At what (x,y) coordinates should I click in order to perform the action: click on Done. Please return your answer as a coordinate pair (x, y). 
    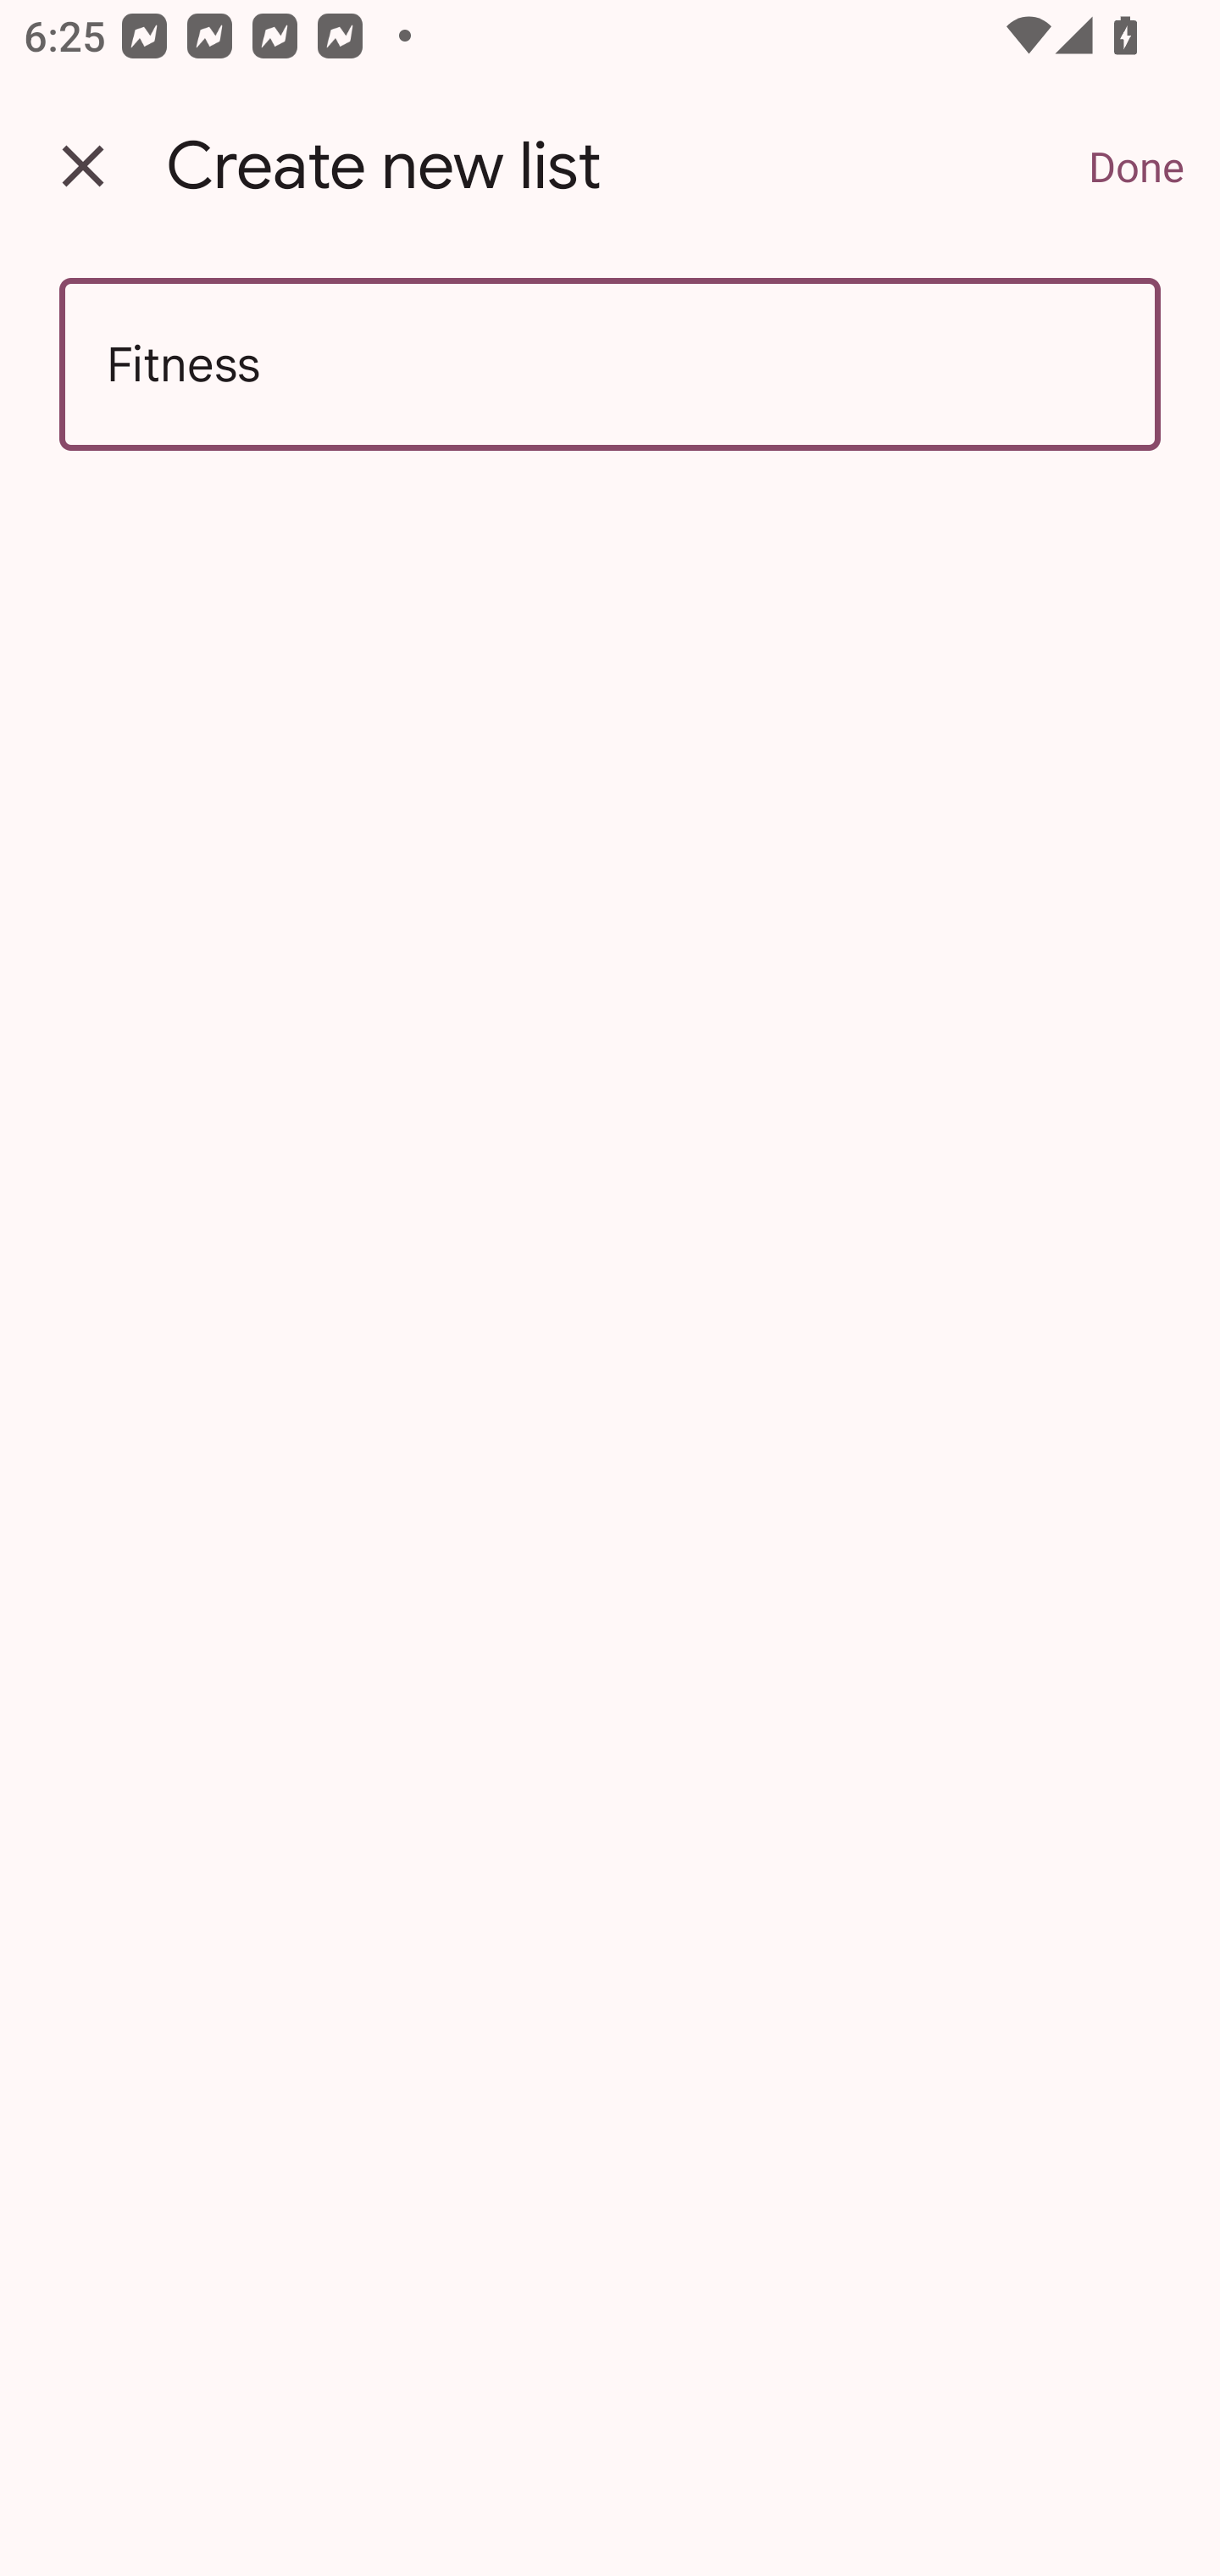
    Looking at the image, I should click on (1136, 166).